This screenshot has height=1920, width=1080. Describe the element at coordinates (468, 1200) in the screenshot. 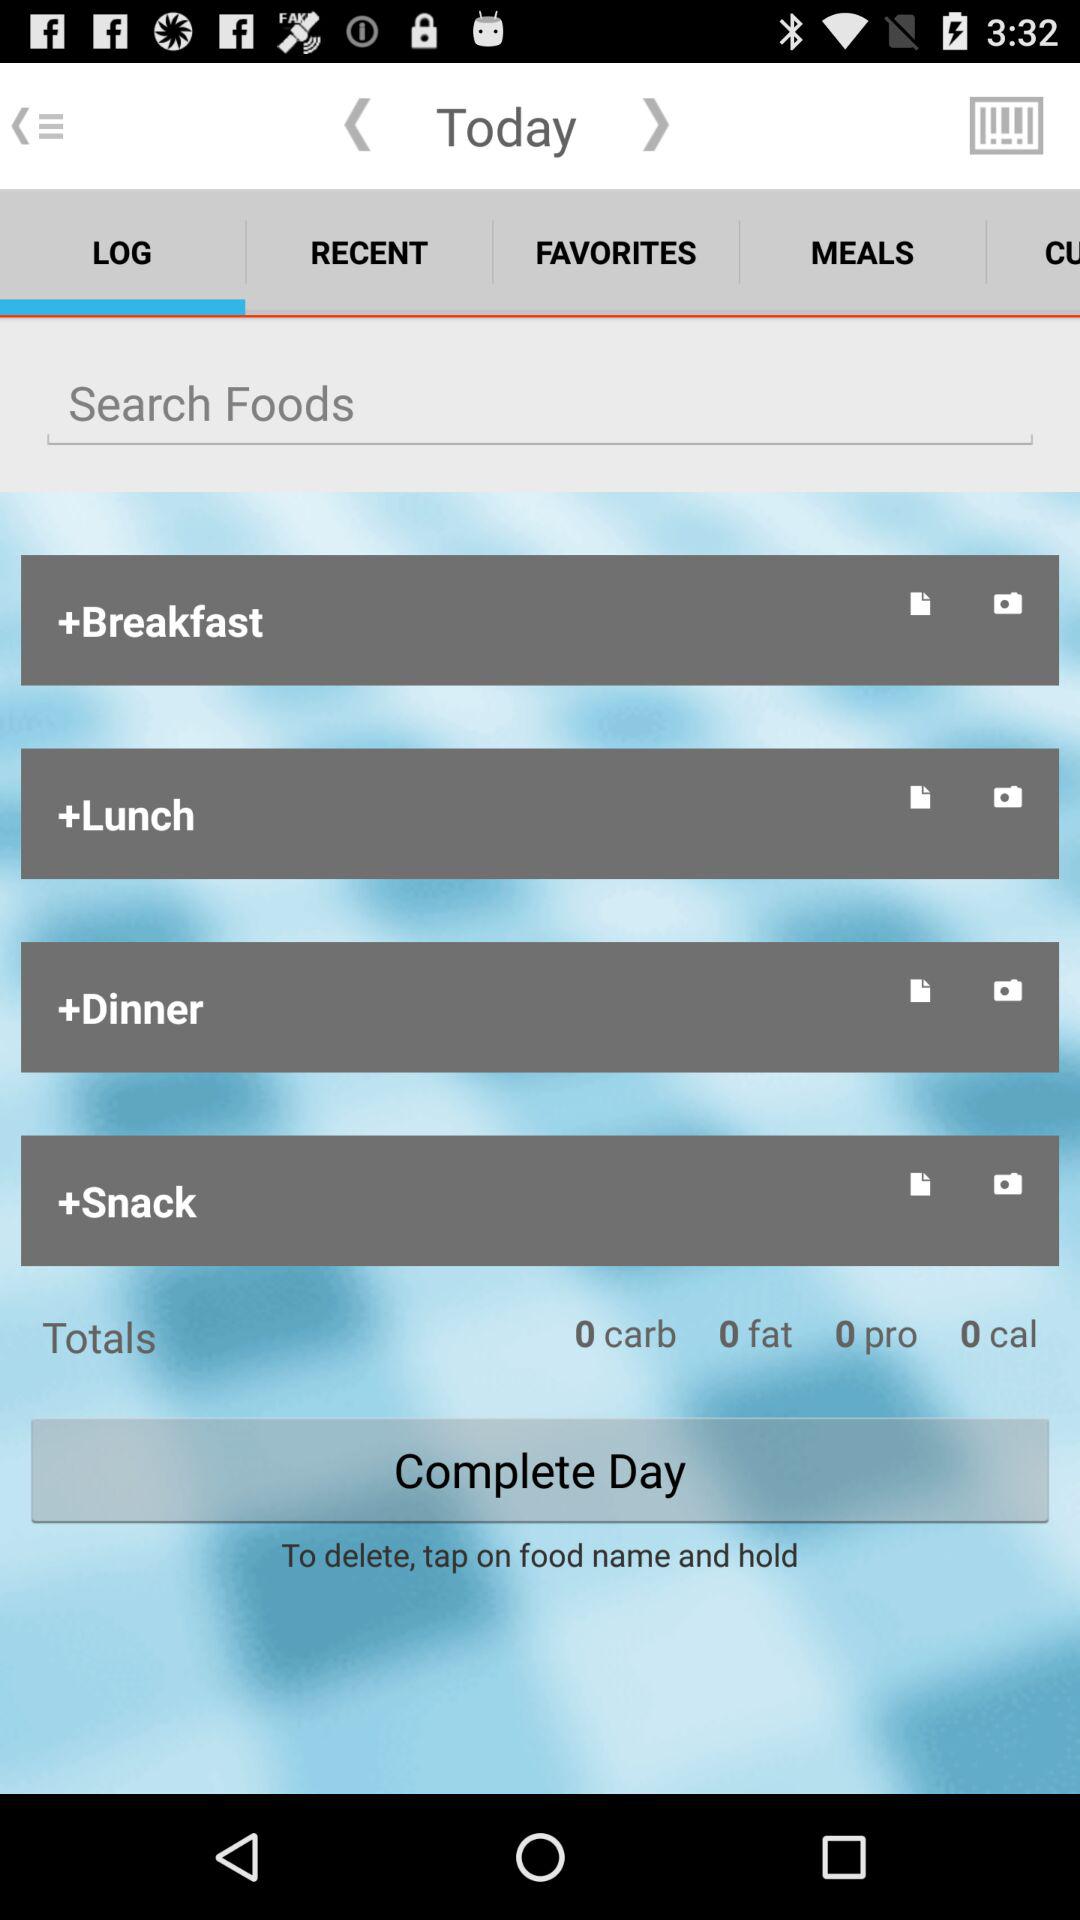

I see `select the text which is above the text totals` at that location.